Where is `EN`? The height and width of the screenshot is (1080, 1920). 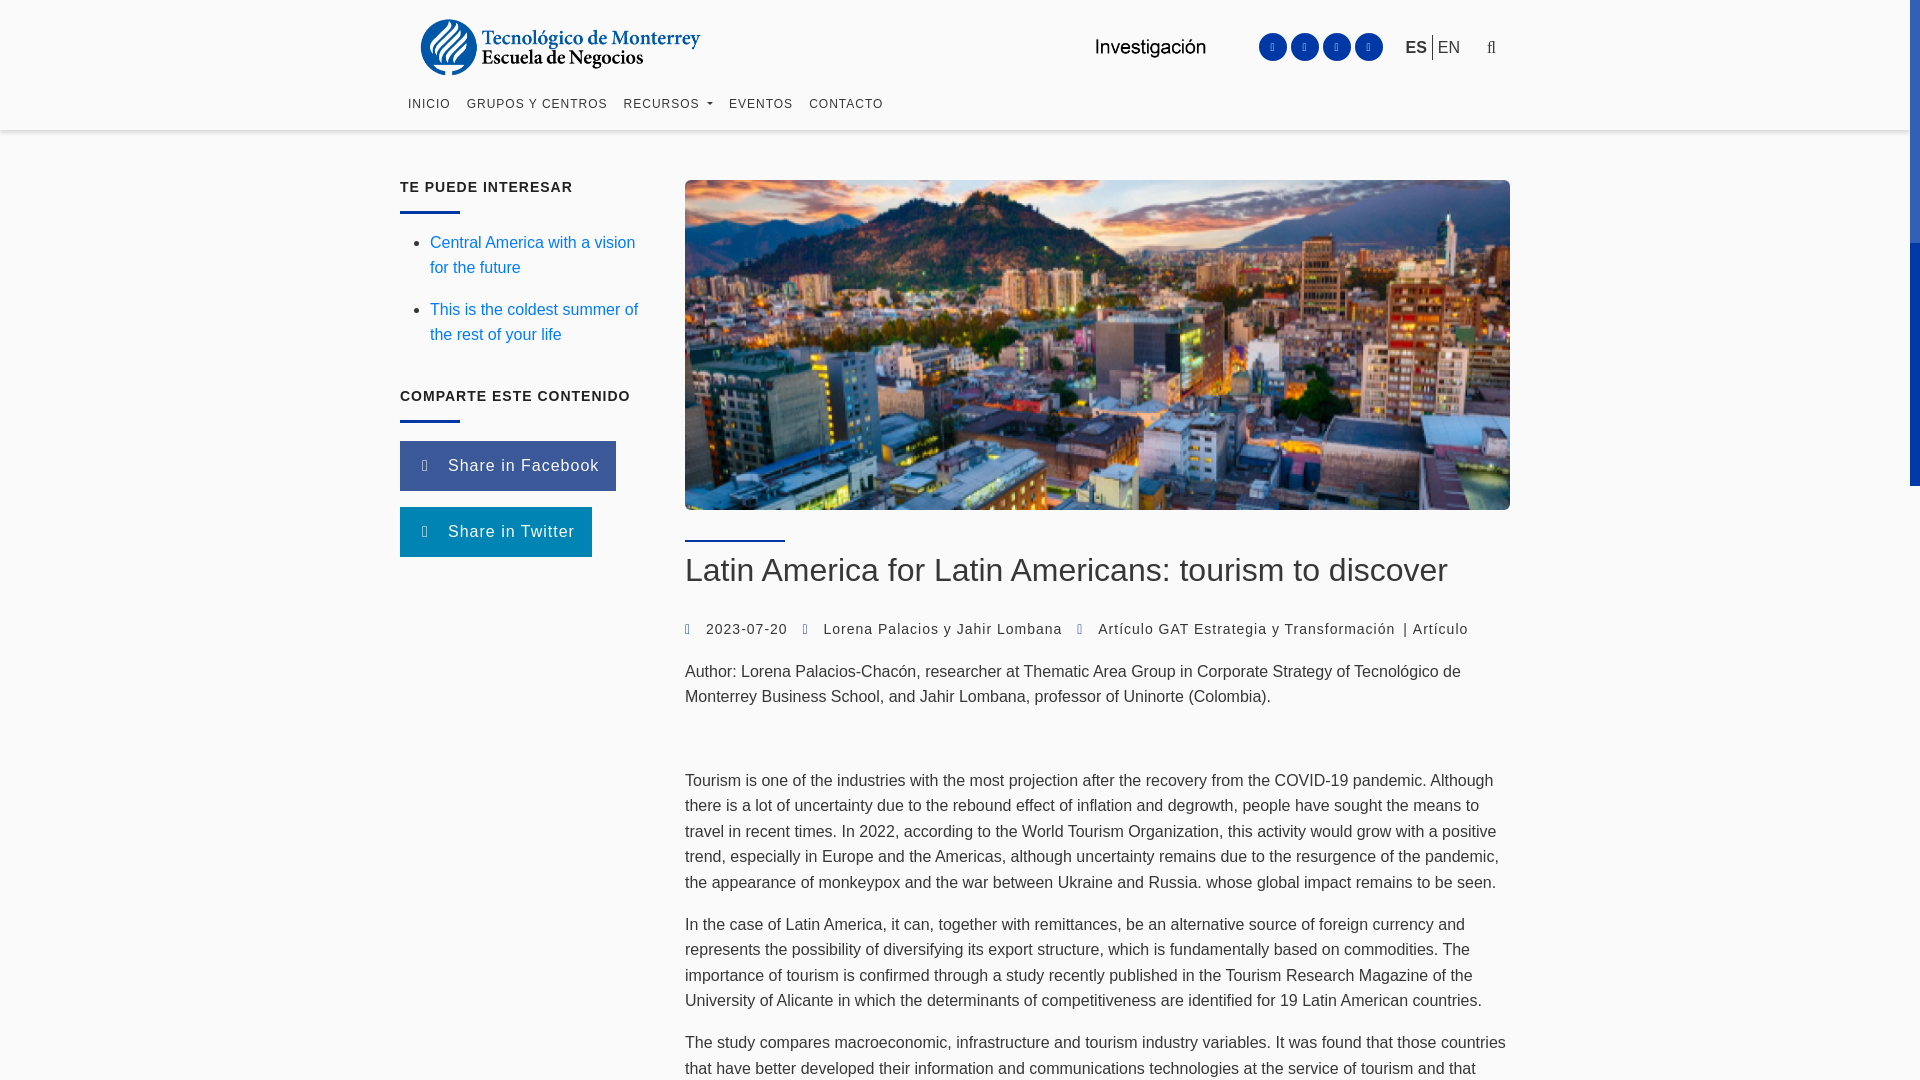
EN is located at coordinates (1448, 11).